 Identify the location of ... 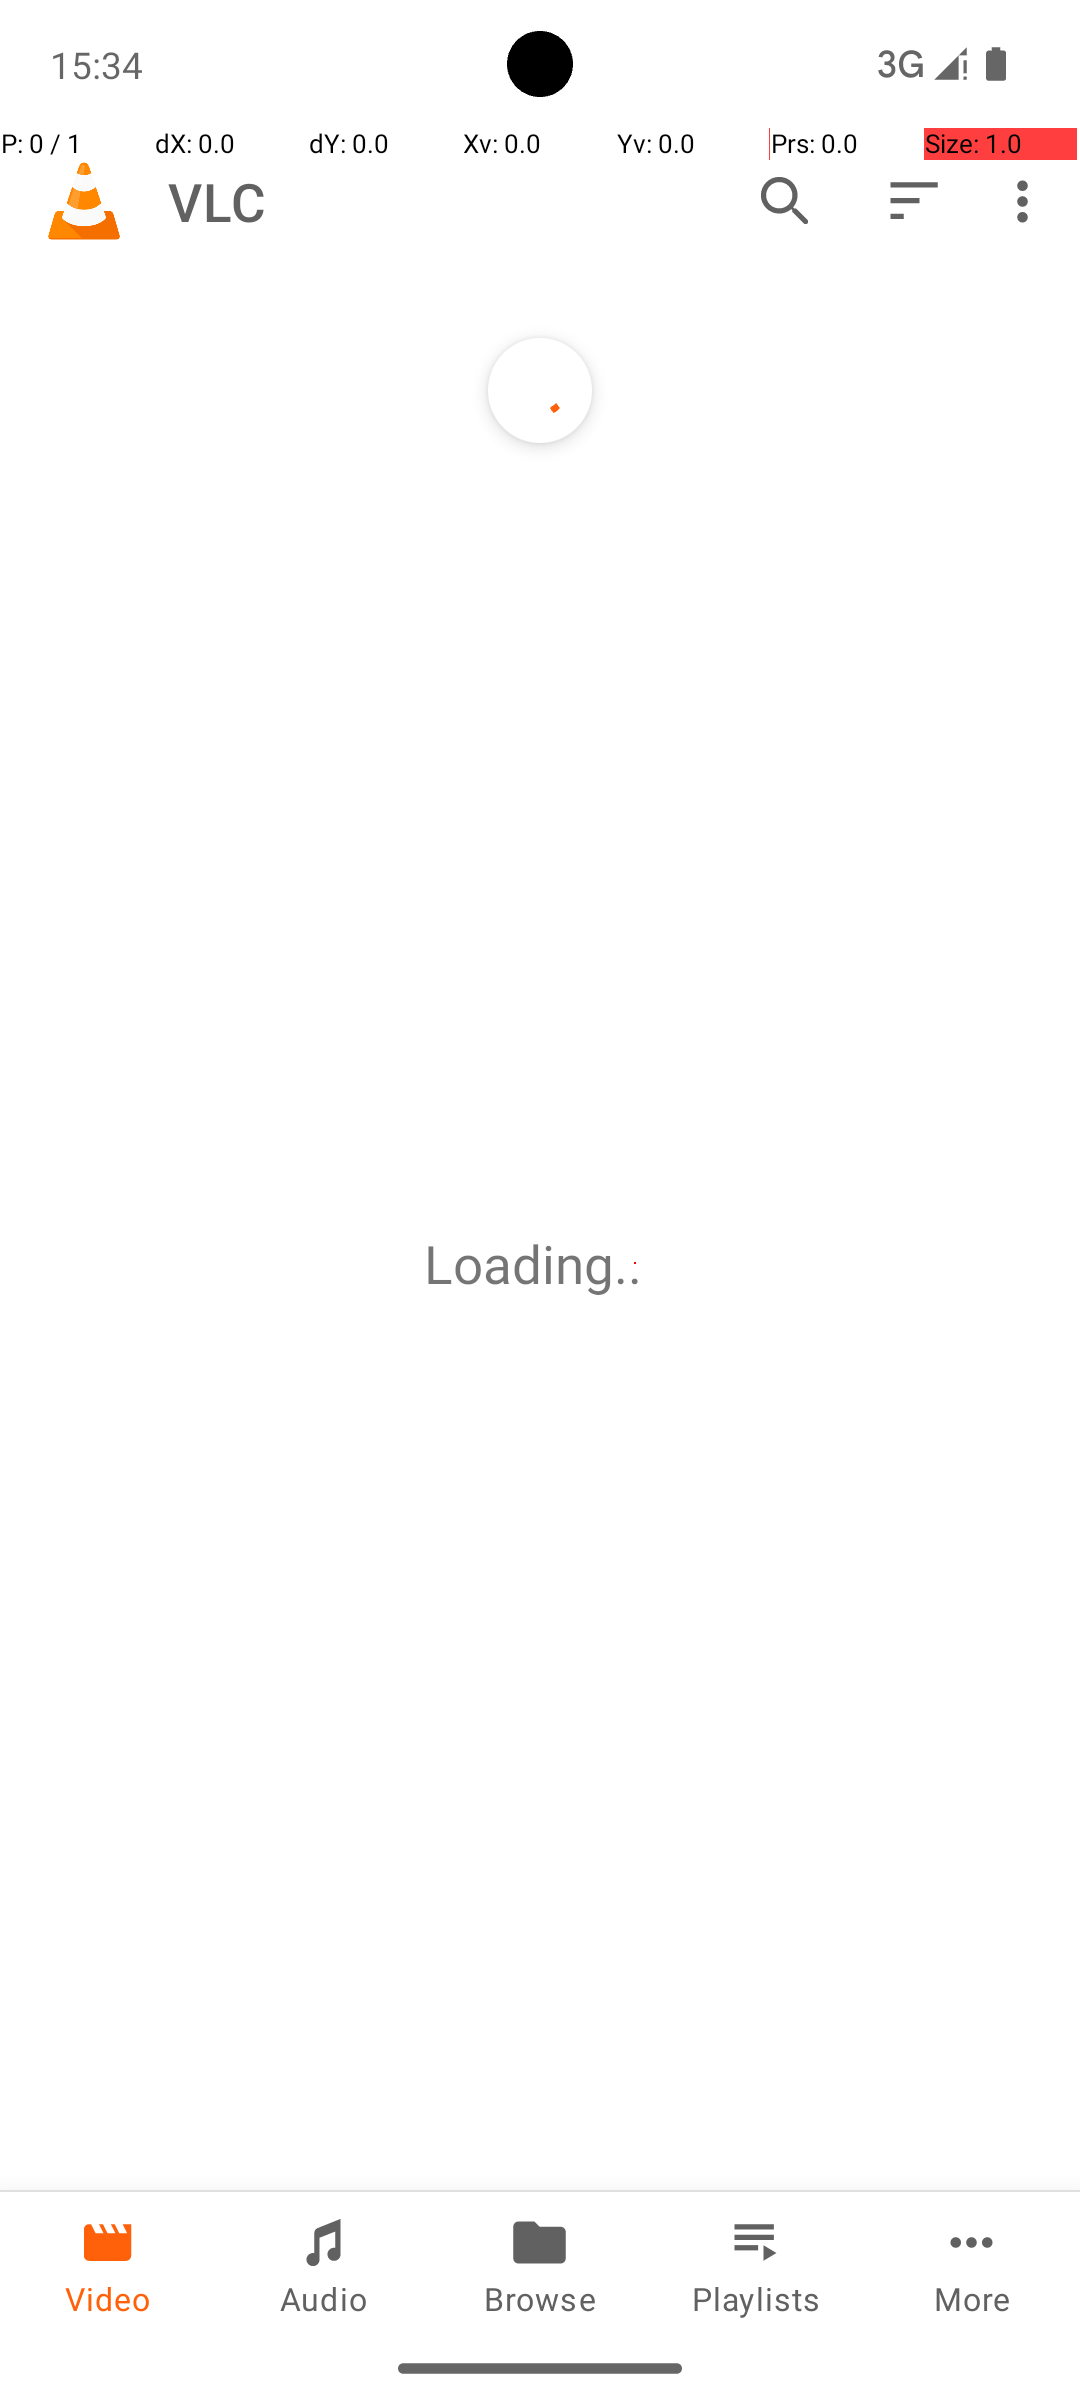
(635, 1264).